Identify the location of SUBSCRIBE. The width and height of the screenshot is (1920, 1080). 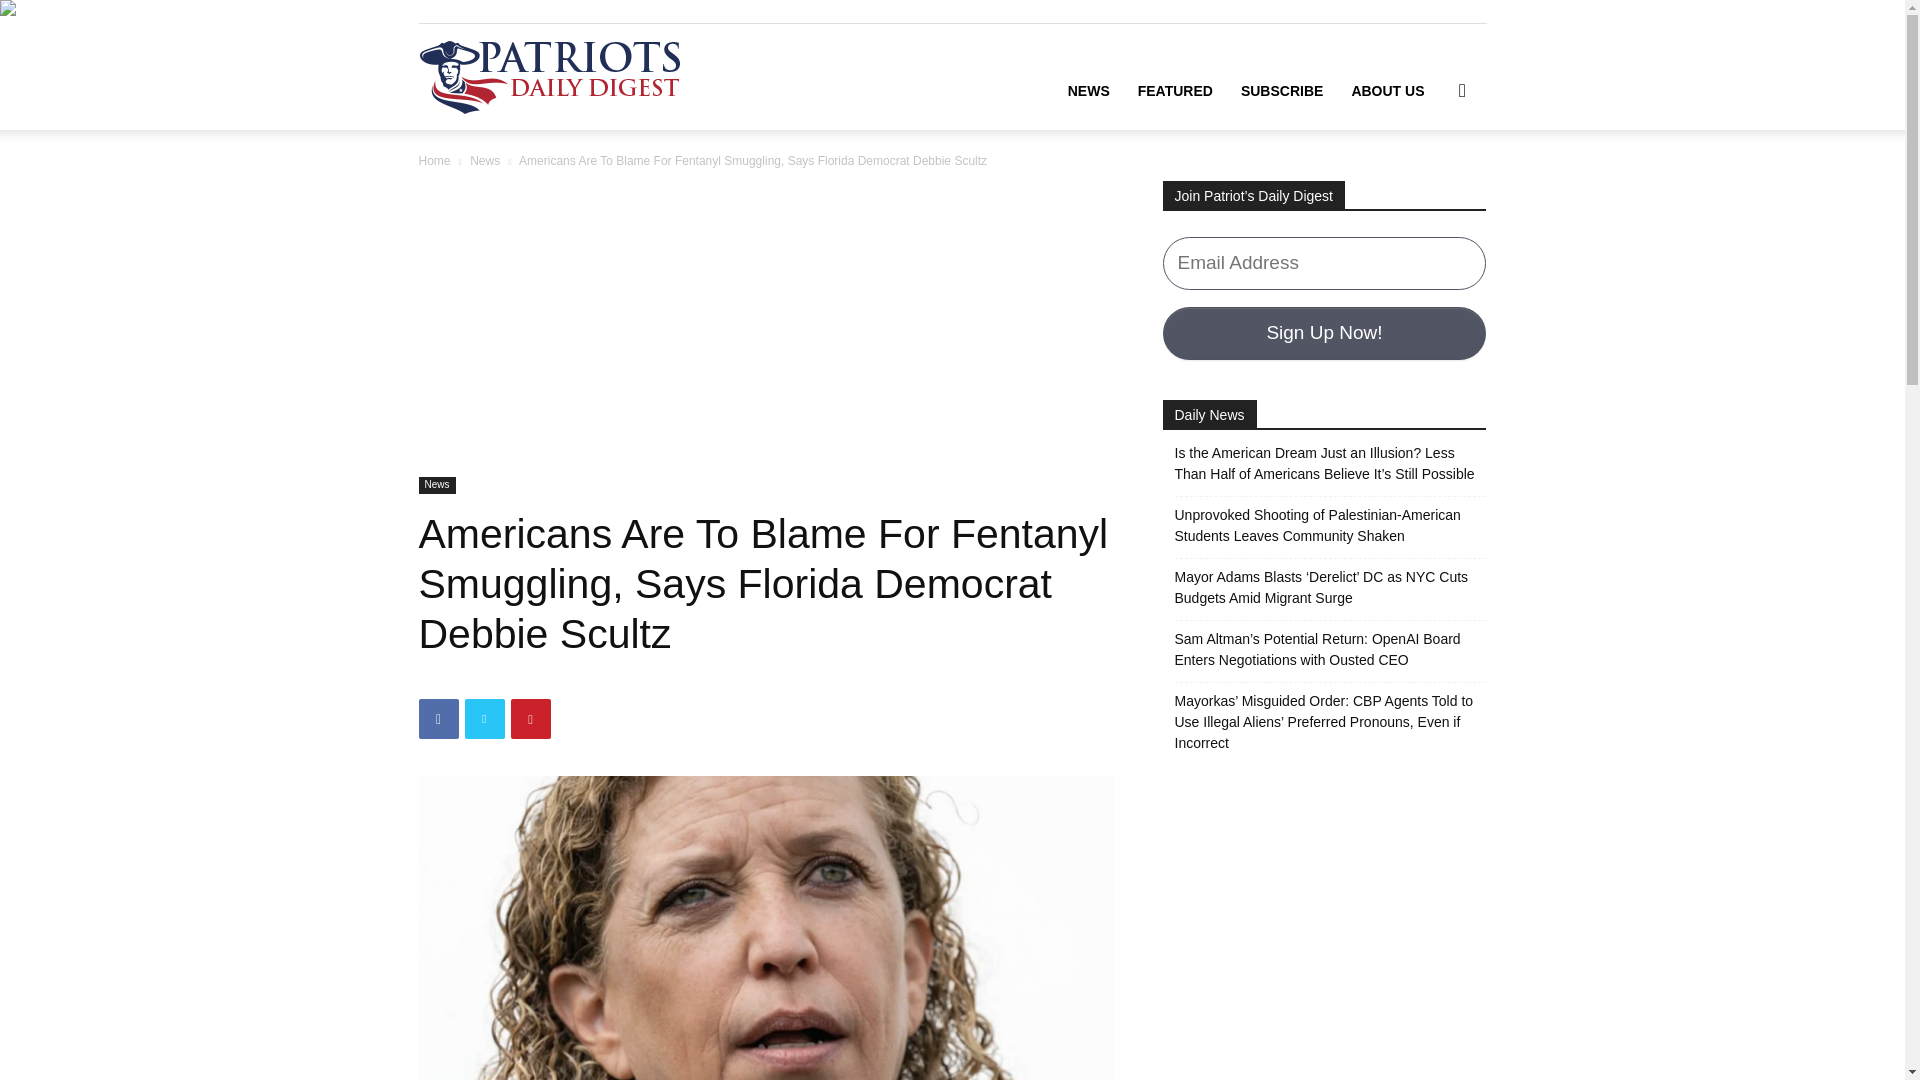
(1281, 90).